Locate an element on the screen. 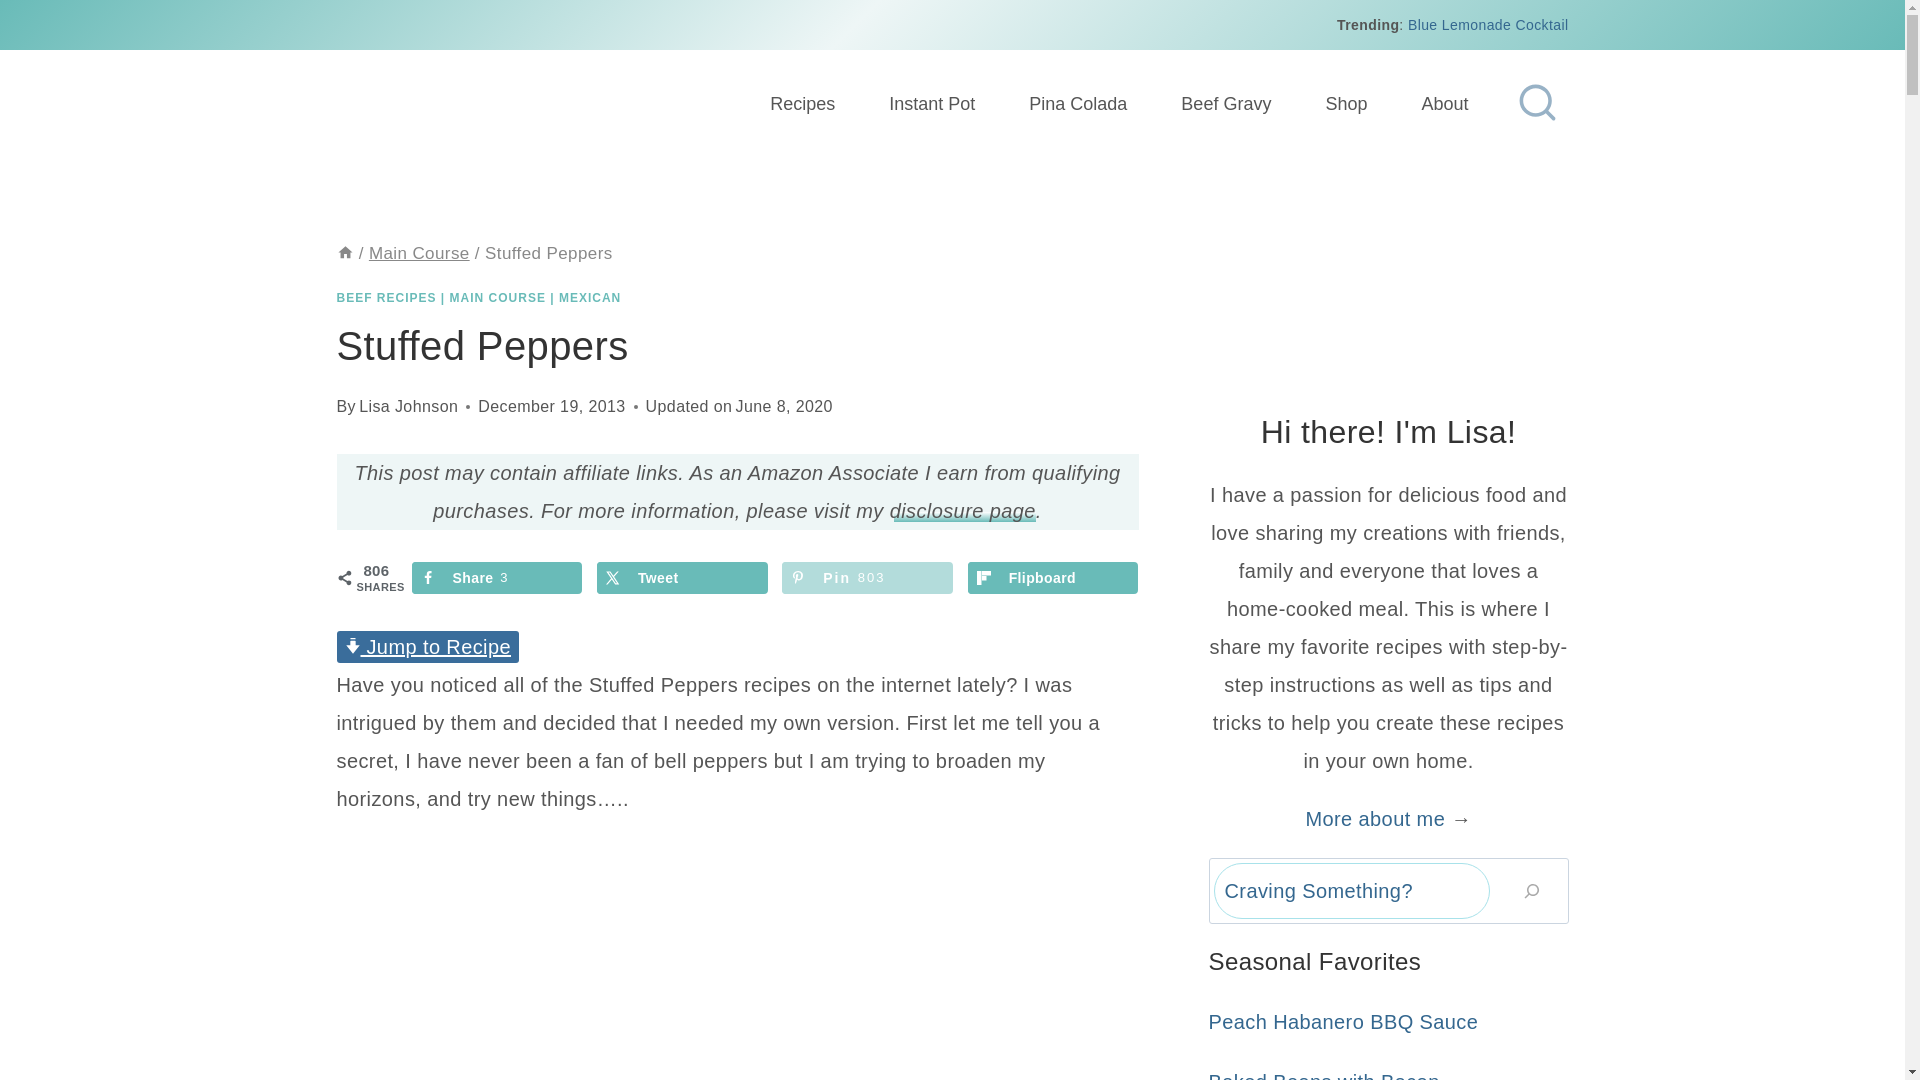 The image size is (1920, 1080). Share on X is located at coordinates (963, 510).